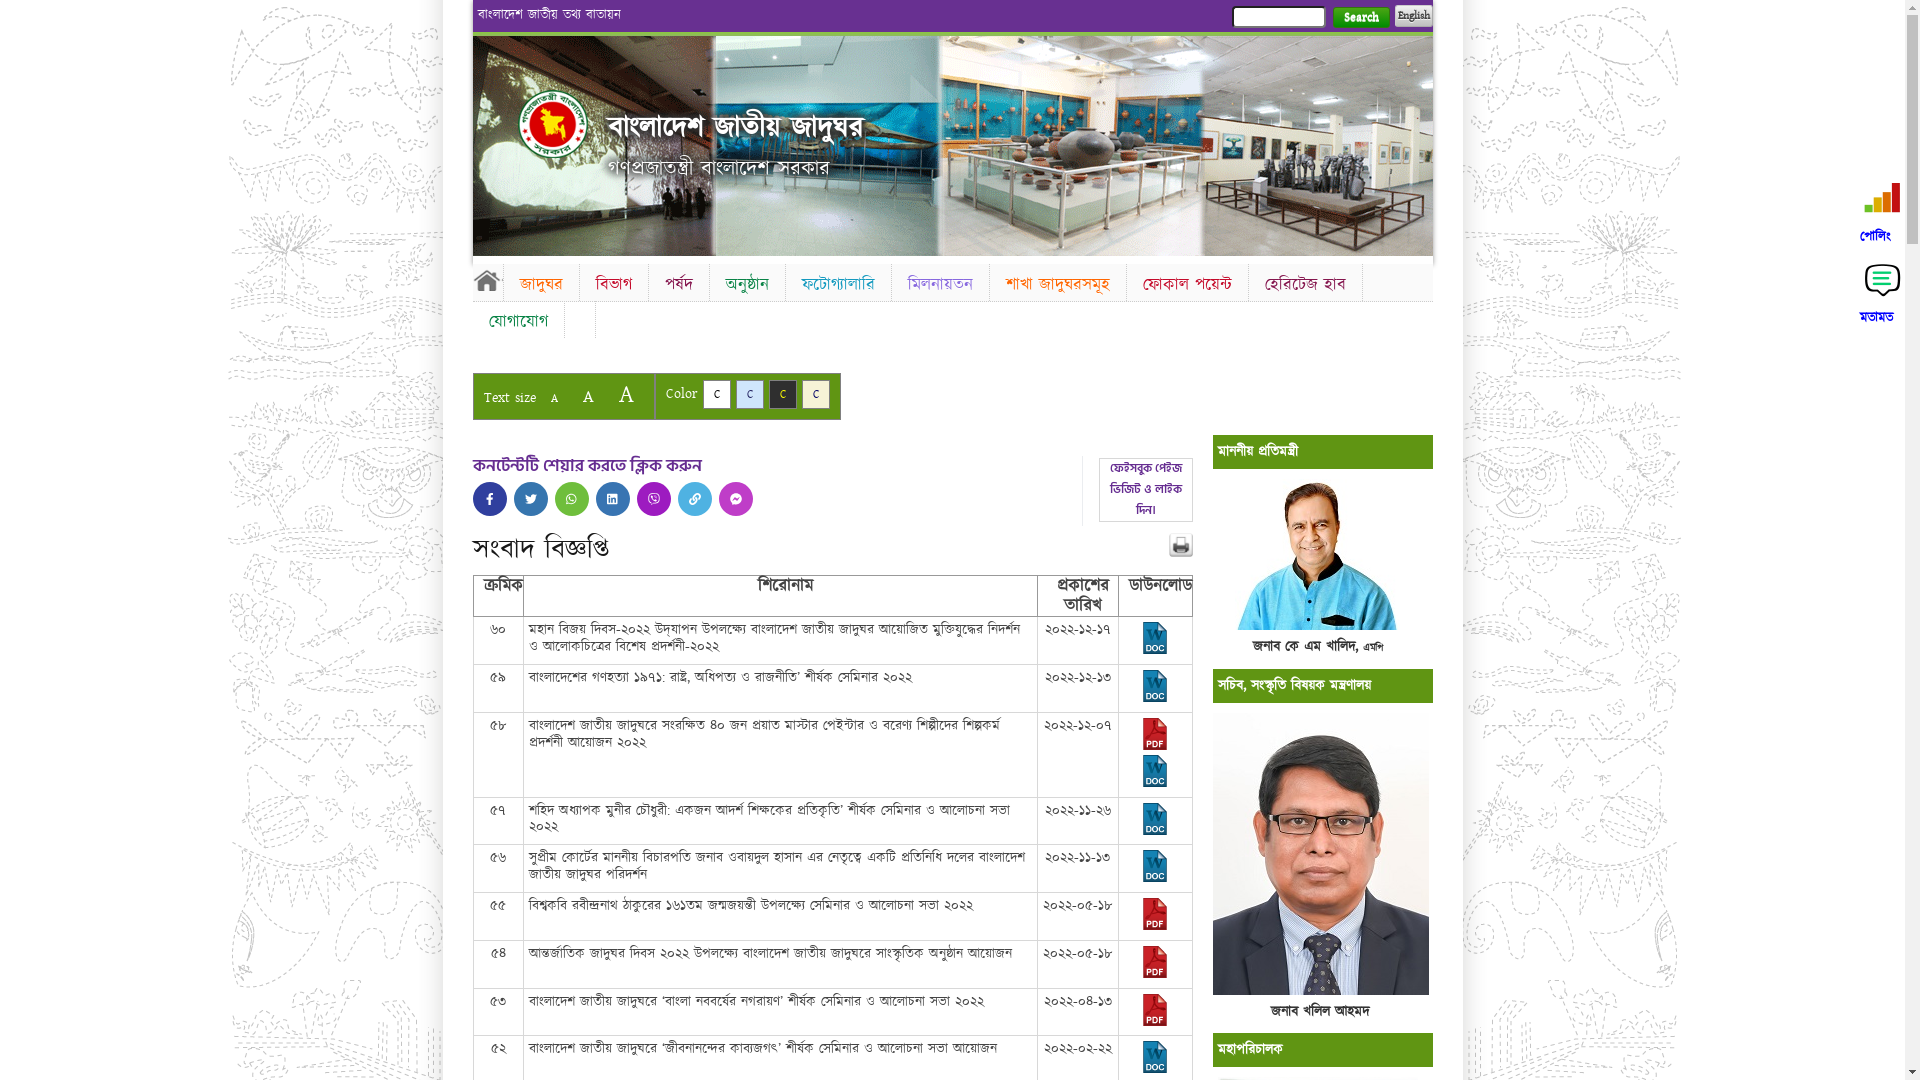  I want to click on C, so click(716, 394).